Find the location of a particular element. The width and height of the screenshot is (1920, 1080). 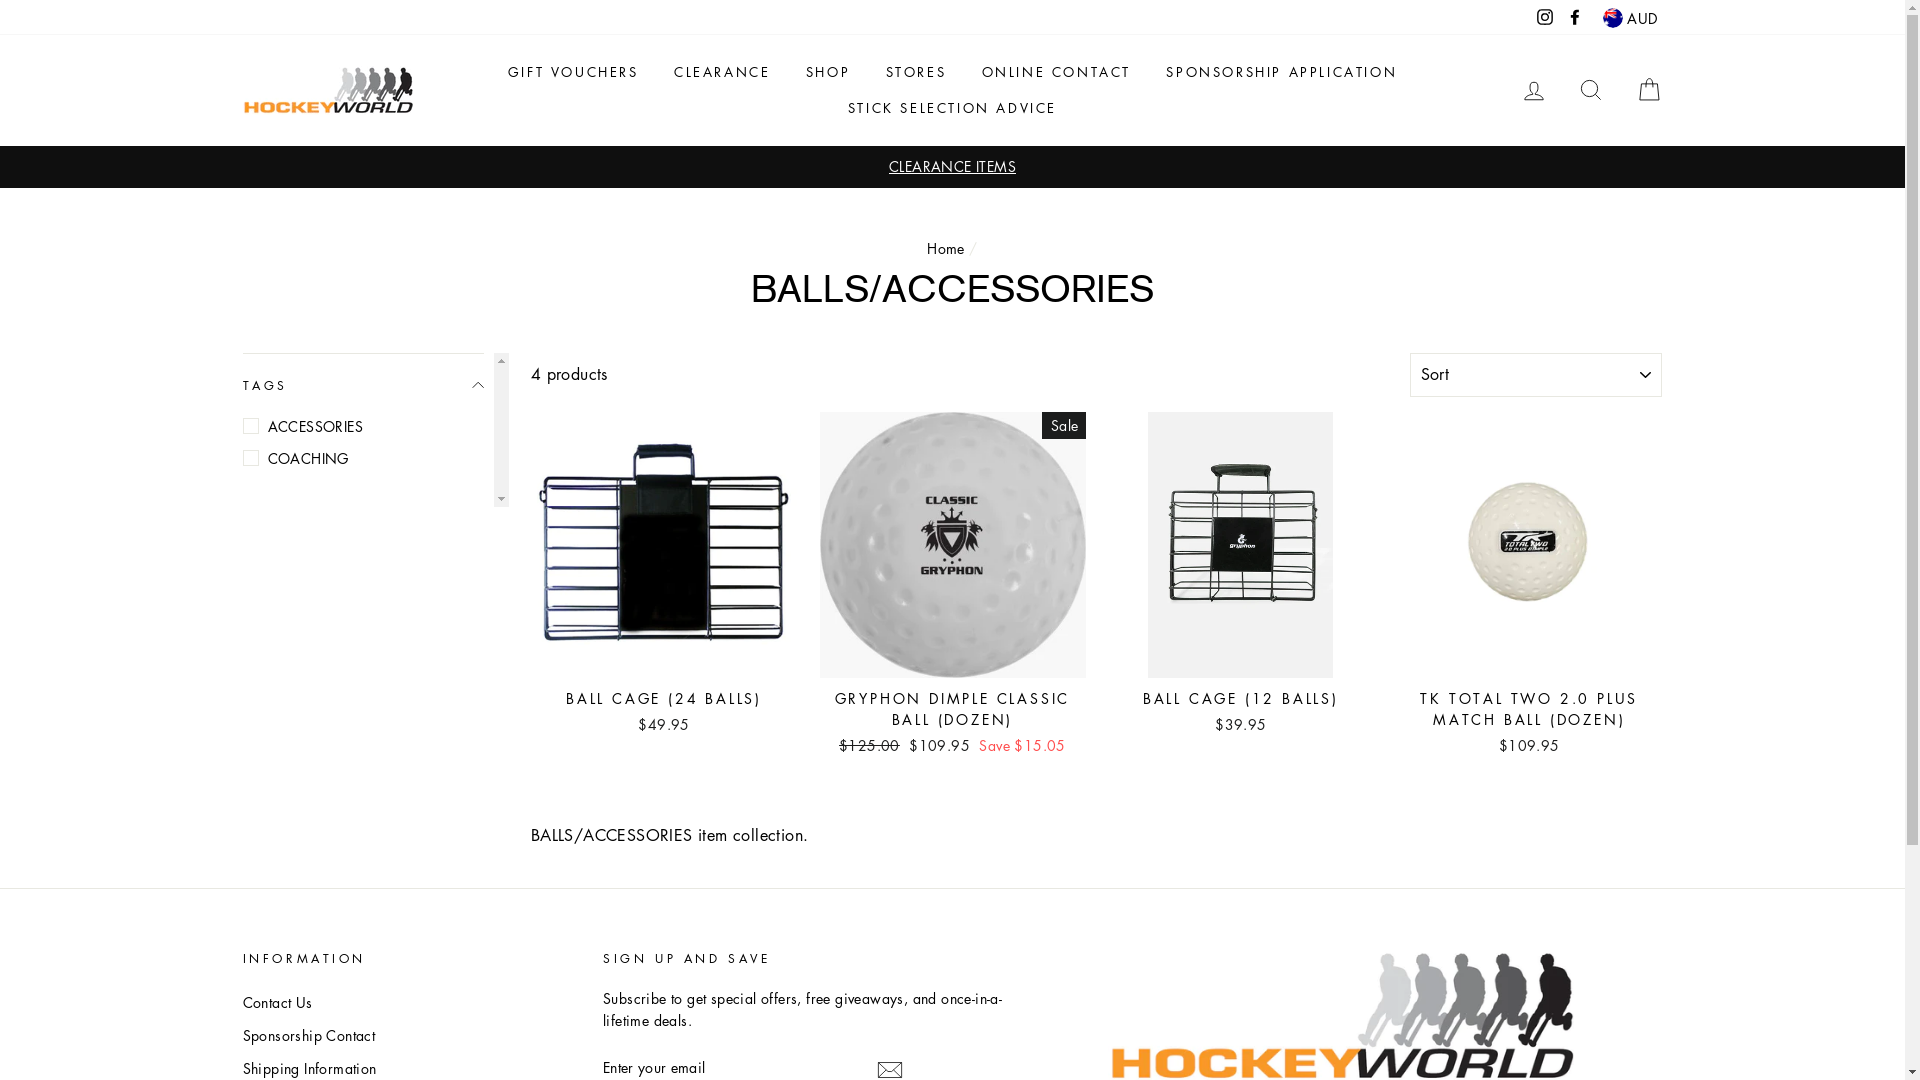

Home is located at coordinates (946, 248).